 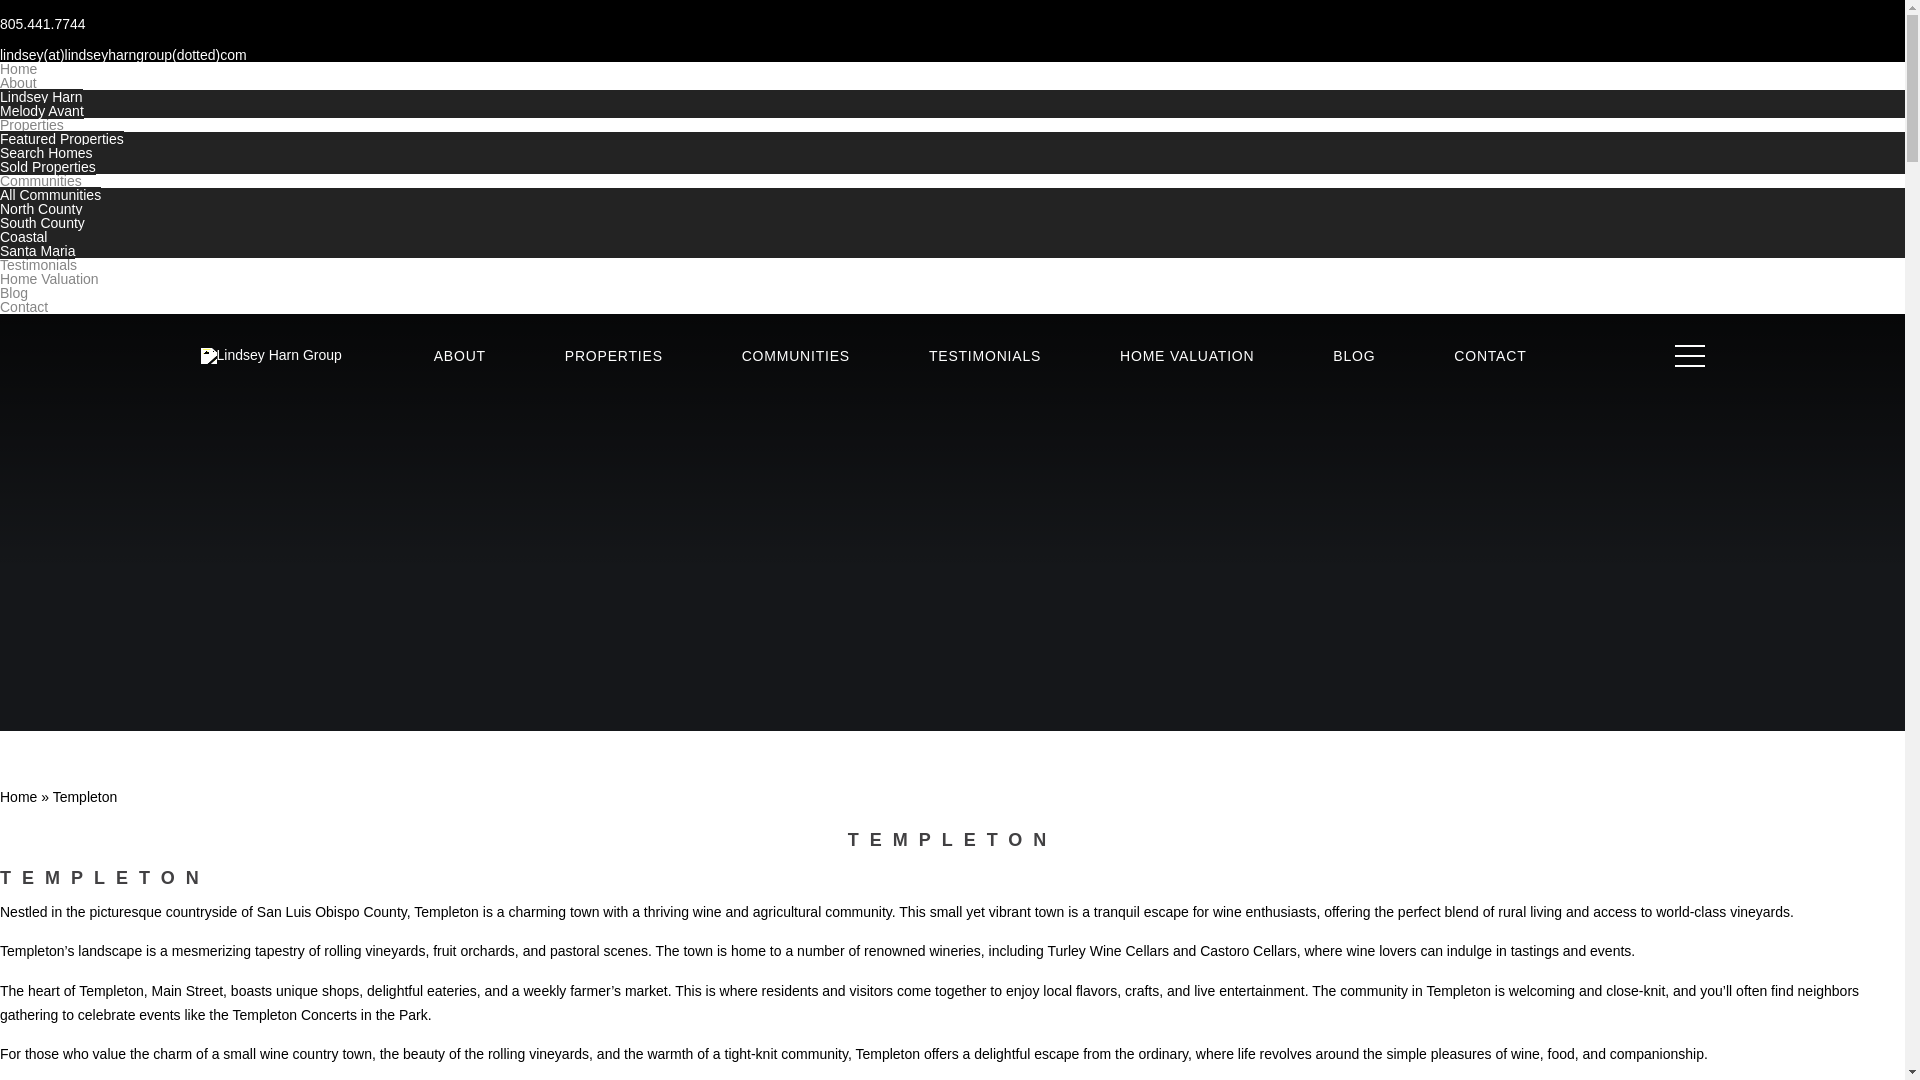 I want to click on Lindsey Harn, so click(x=41, y=96).